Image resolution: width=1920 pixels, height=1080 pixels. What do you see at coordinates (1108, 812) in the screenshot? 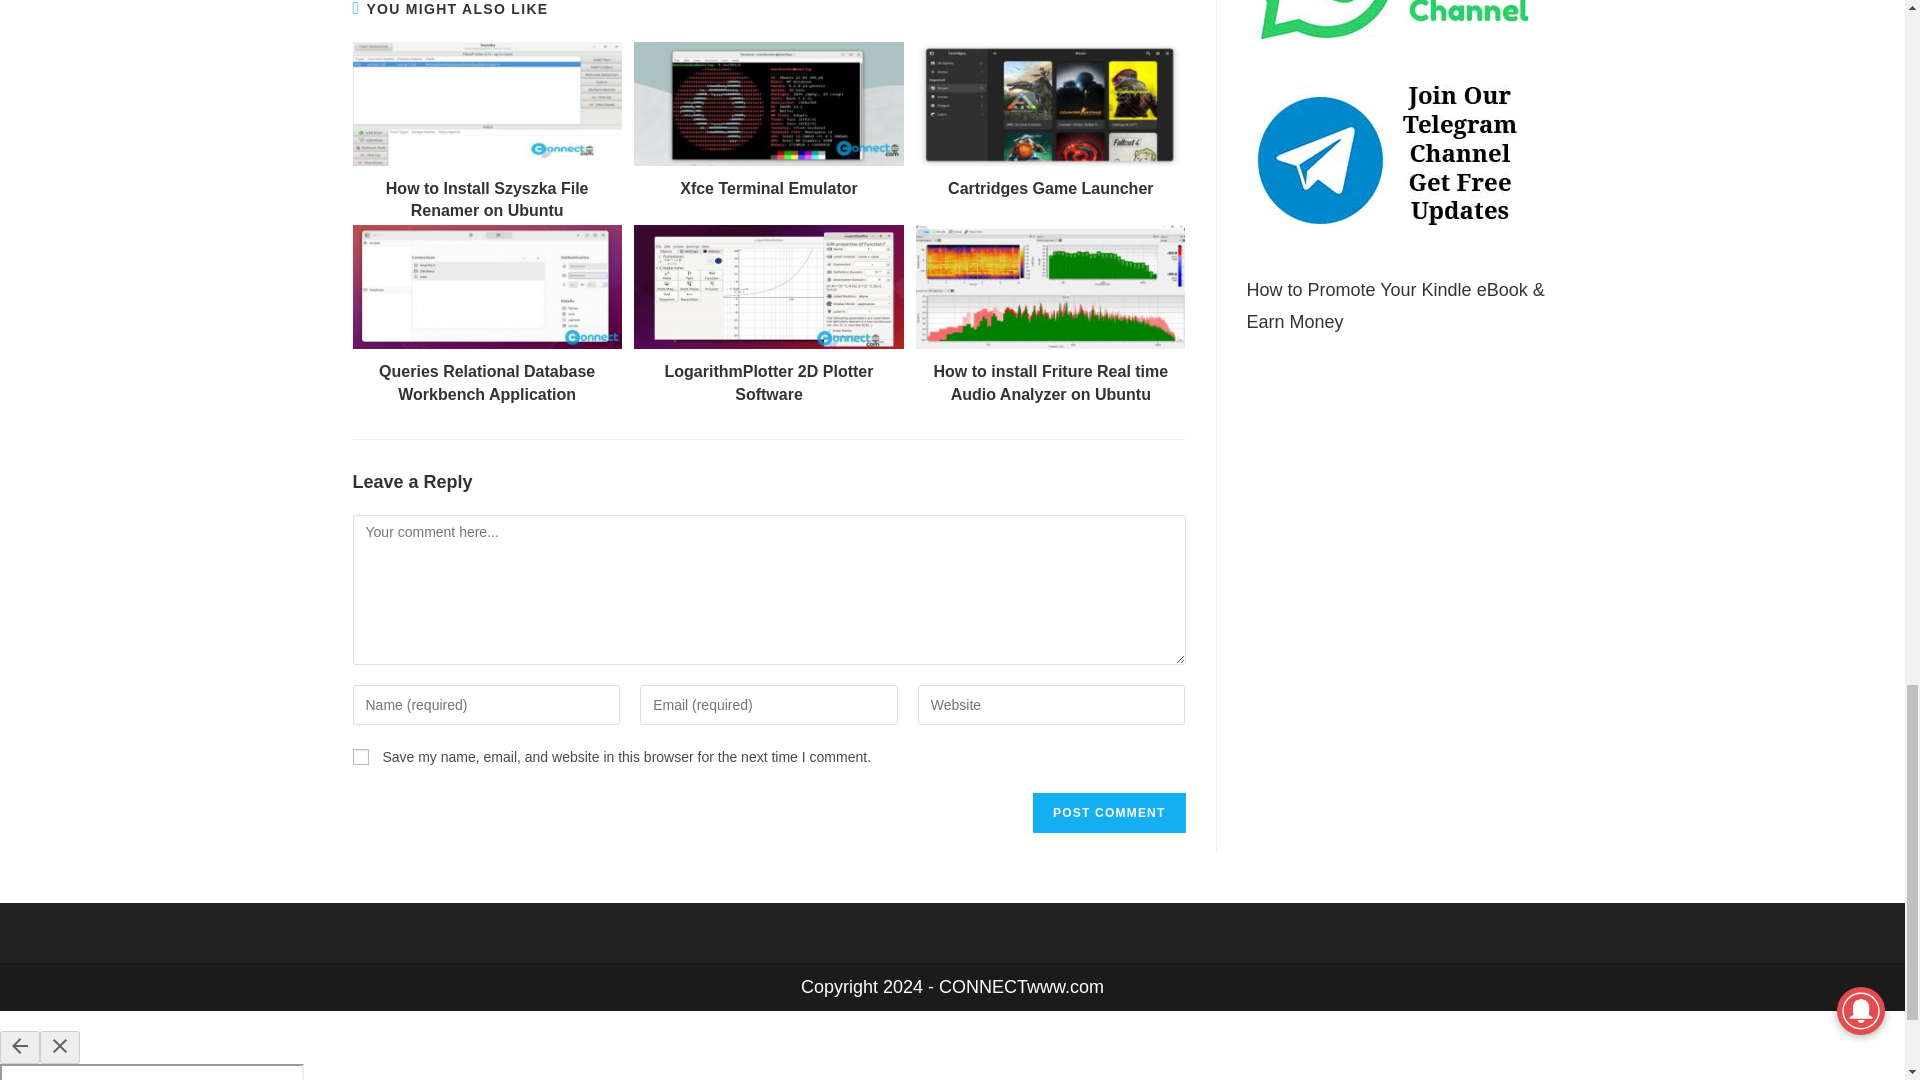
I see `Post Comment` at bounding box center [1108, 812].